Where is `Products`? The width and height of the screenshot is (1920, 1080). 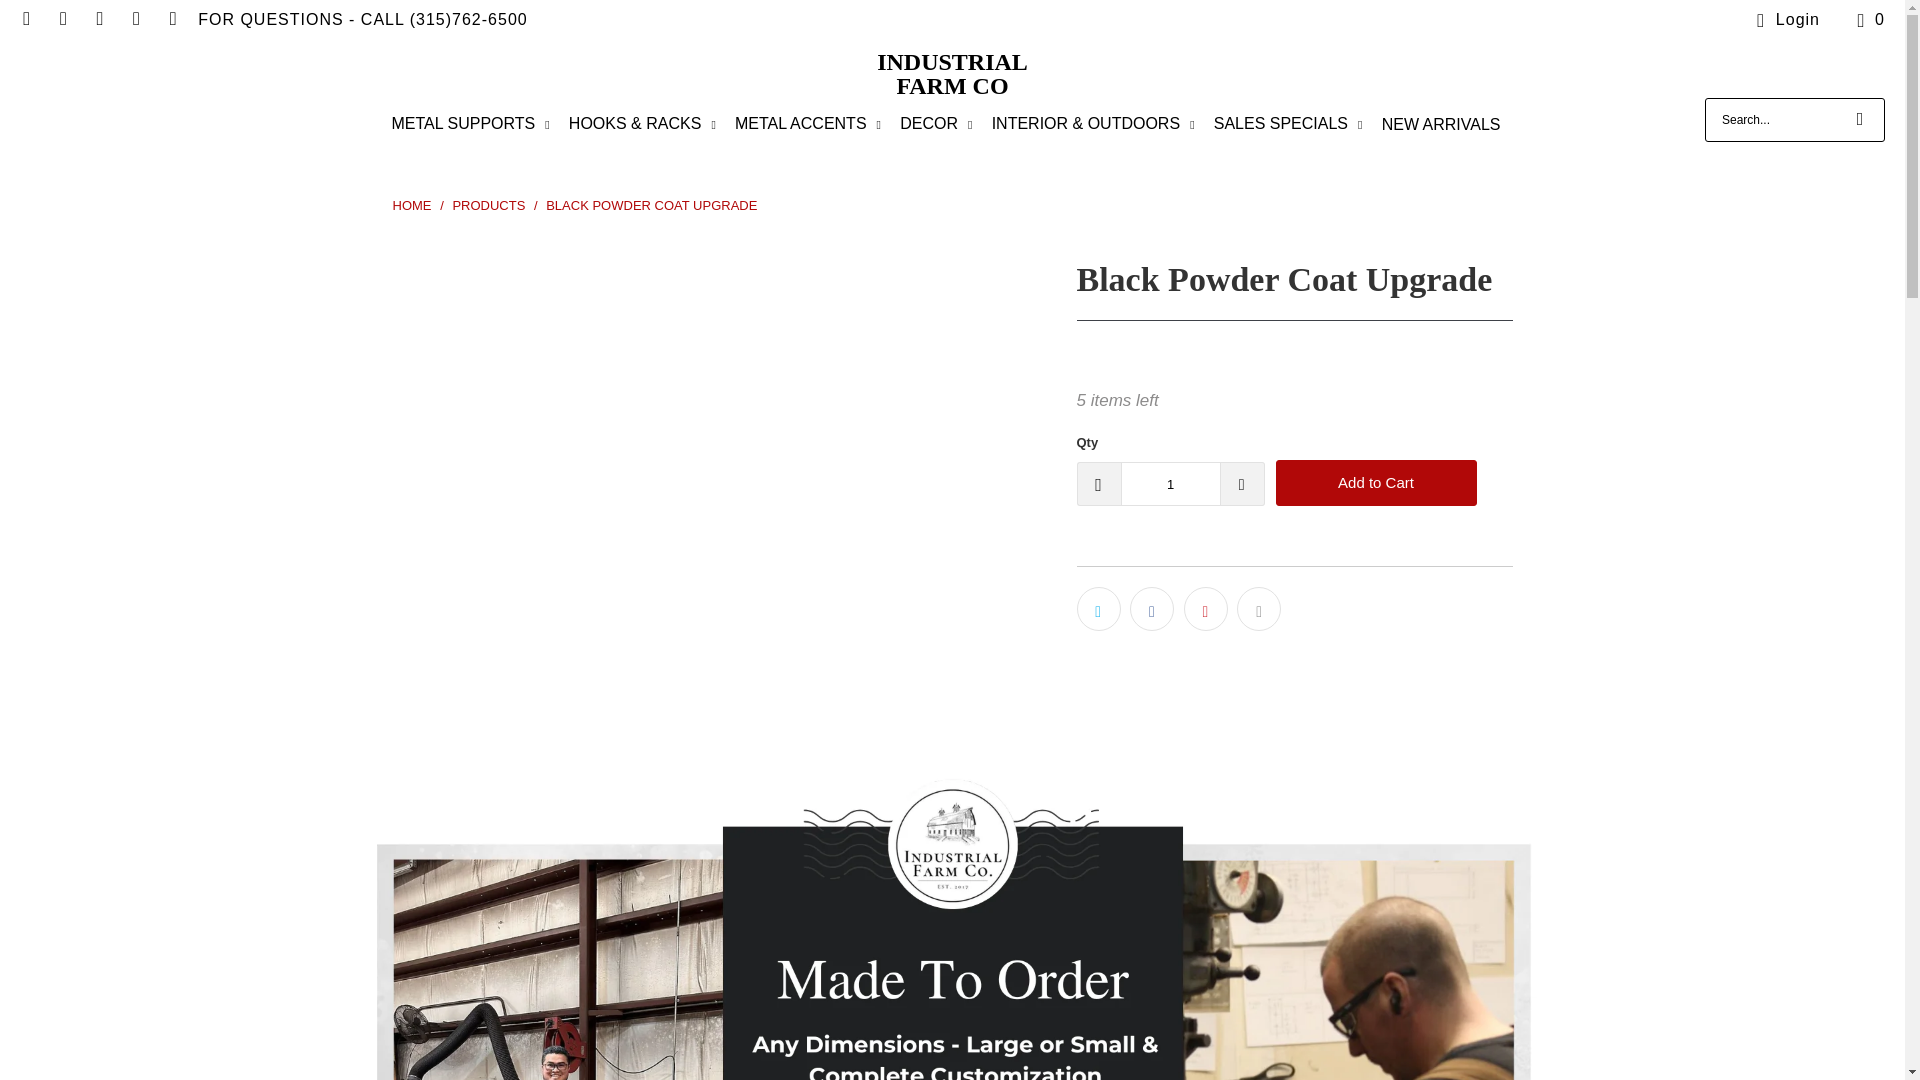 Products is located at coordinates (490, 204).